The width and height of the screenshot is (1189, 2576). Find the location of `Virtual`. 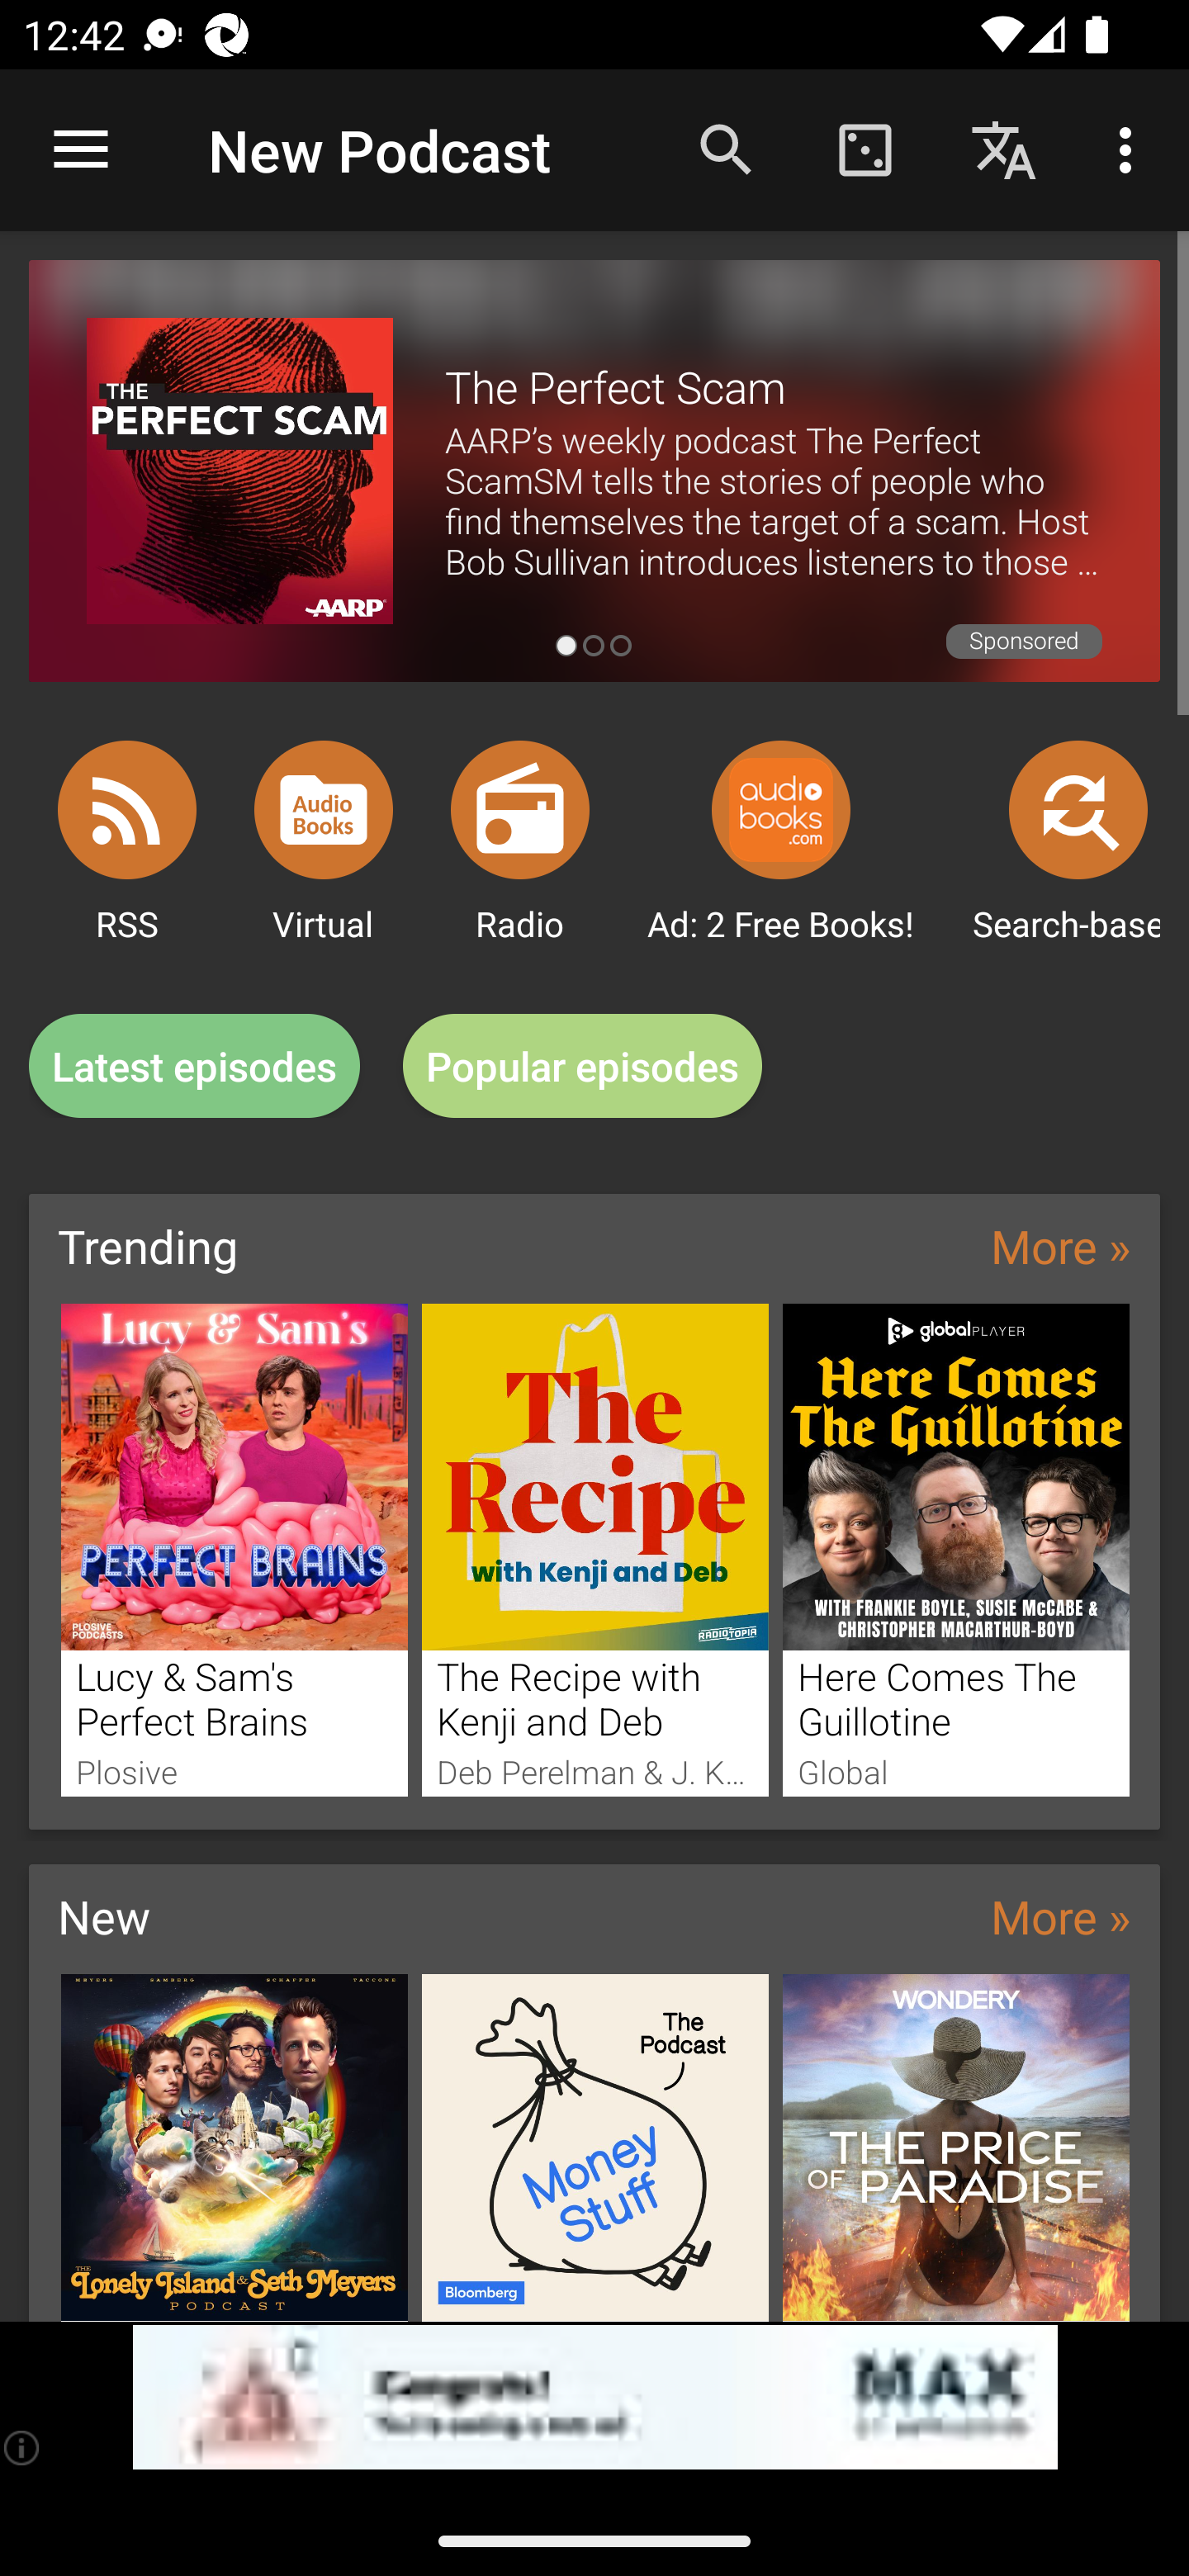

Virtual is located at coordinates (324, 809).